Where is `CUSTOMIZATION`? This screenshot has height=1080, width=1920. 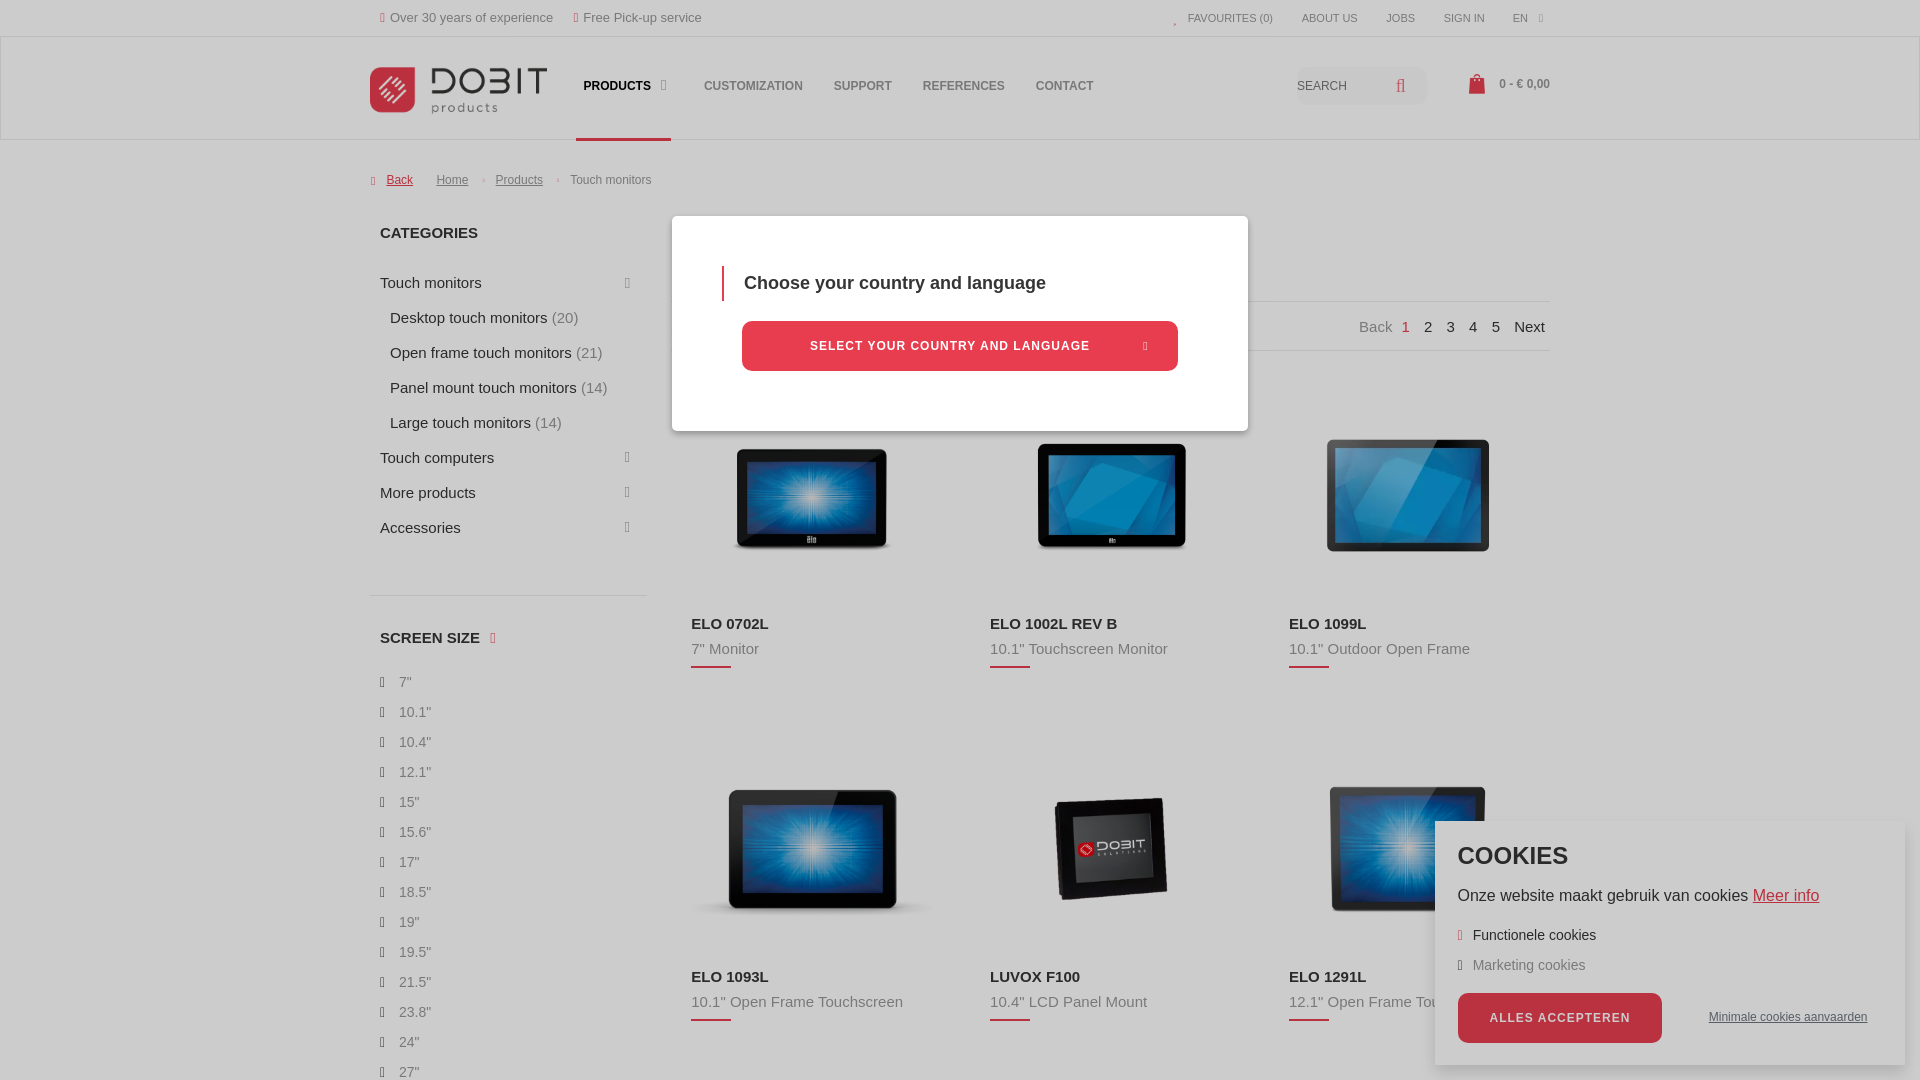
CUSTOMIZATION is located at coordinates (752, 98).